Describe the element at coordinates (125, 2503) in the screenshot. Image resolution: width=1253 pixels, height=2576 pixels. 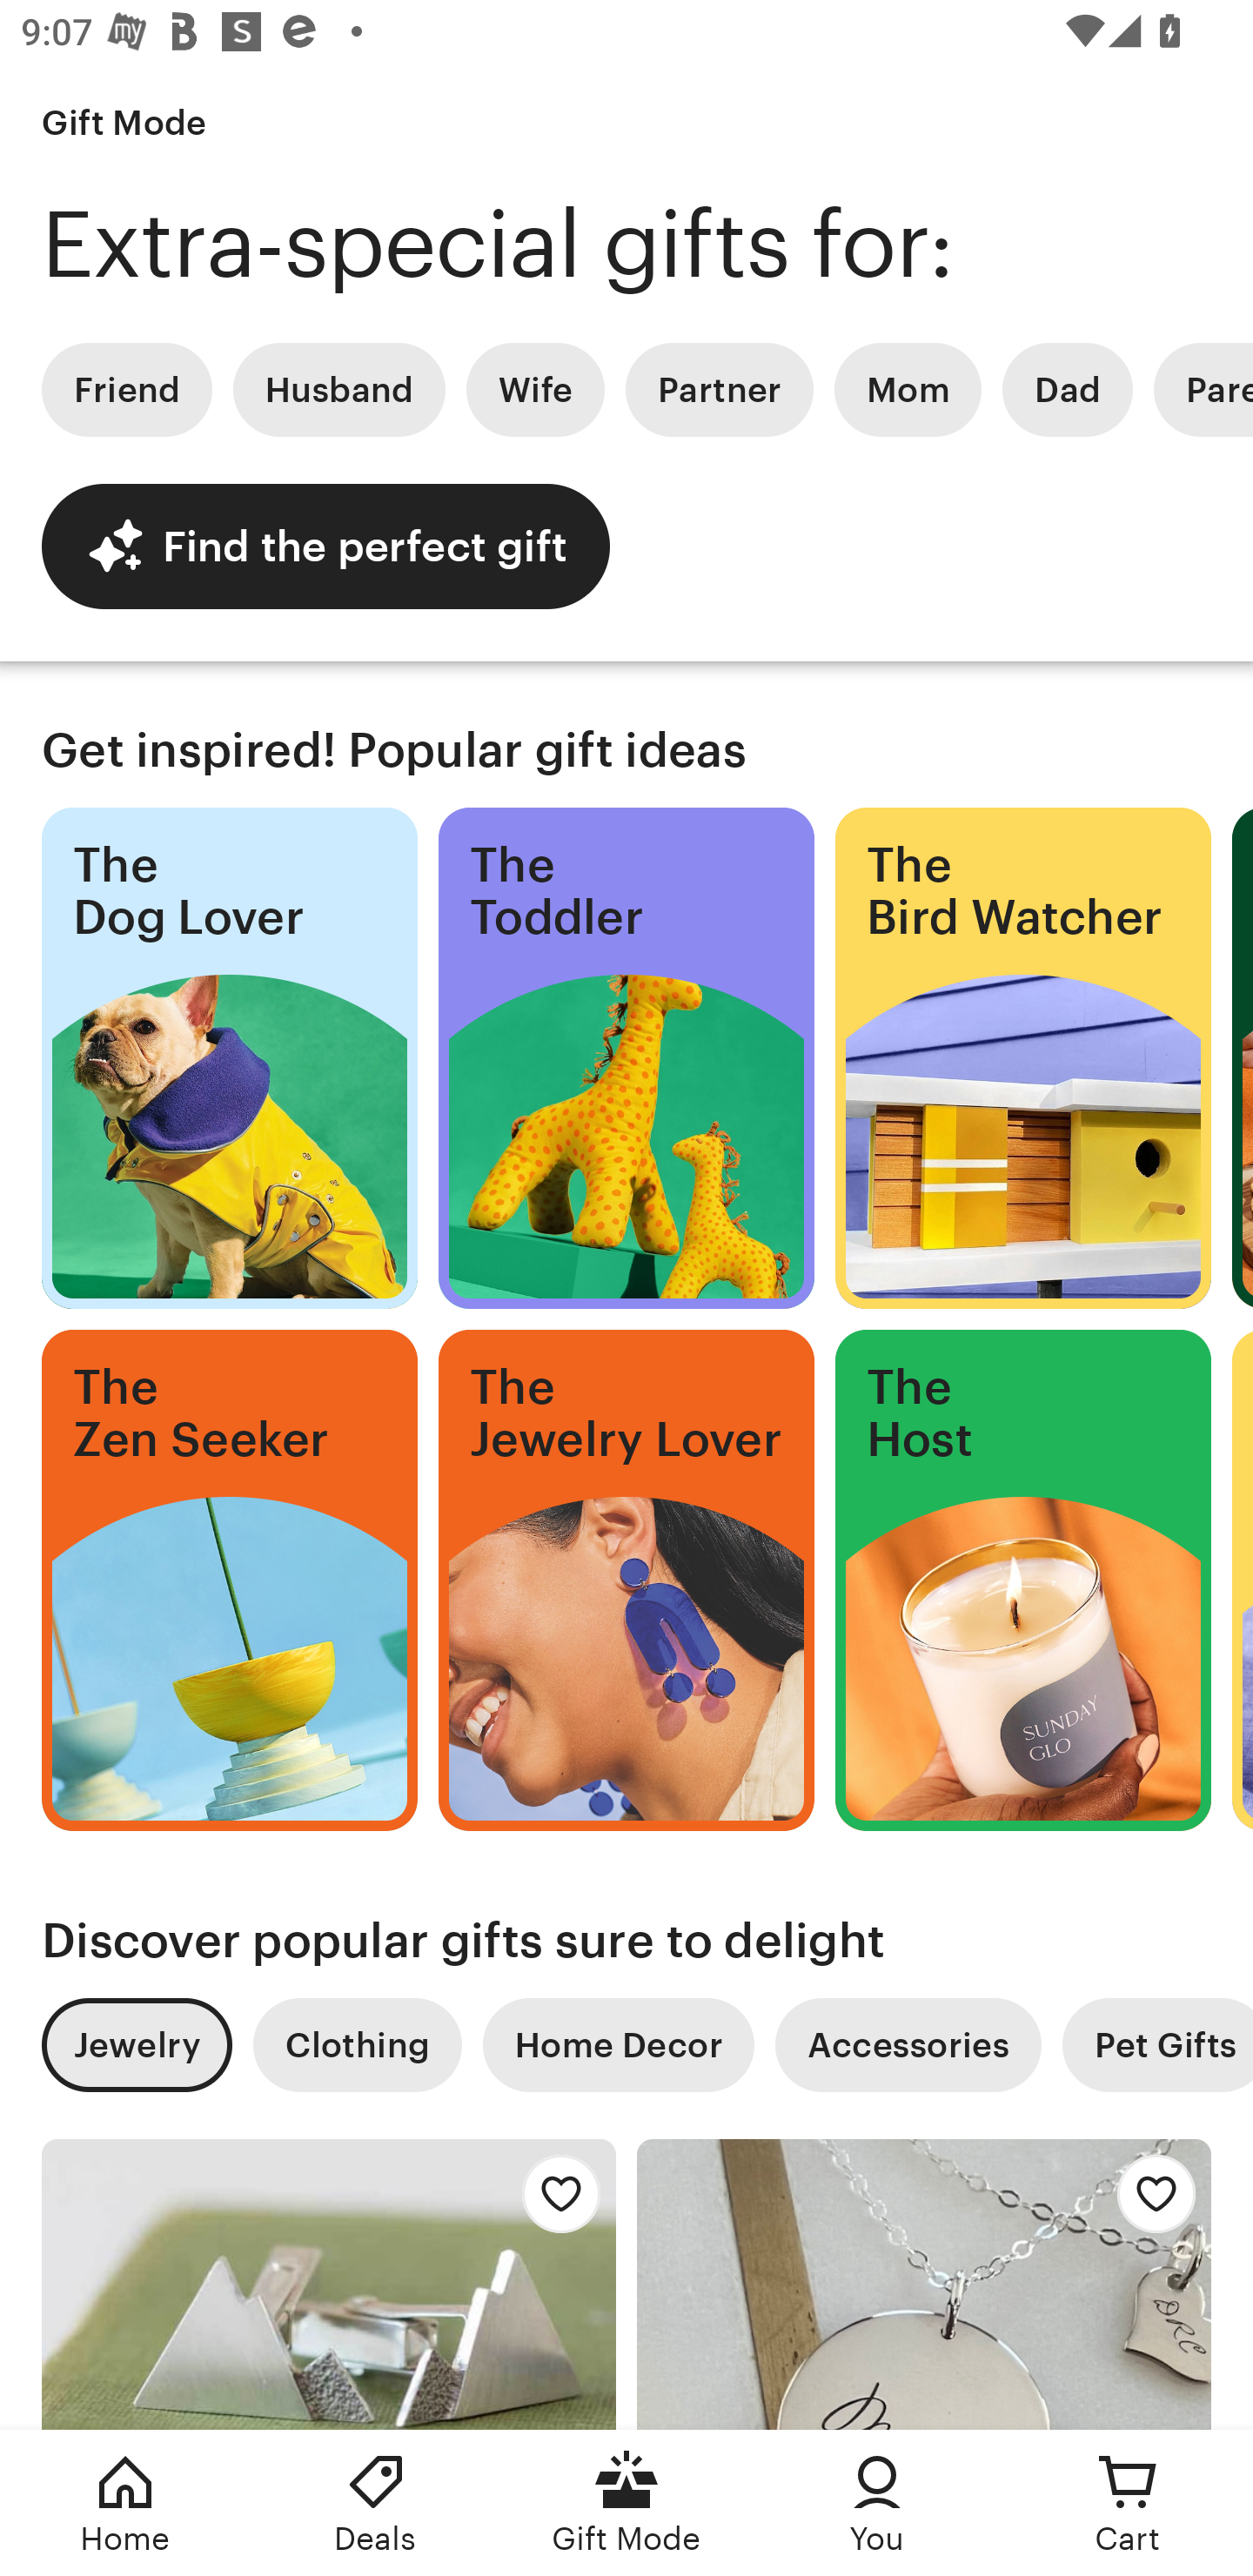
I see `Home` at that location.